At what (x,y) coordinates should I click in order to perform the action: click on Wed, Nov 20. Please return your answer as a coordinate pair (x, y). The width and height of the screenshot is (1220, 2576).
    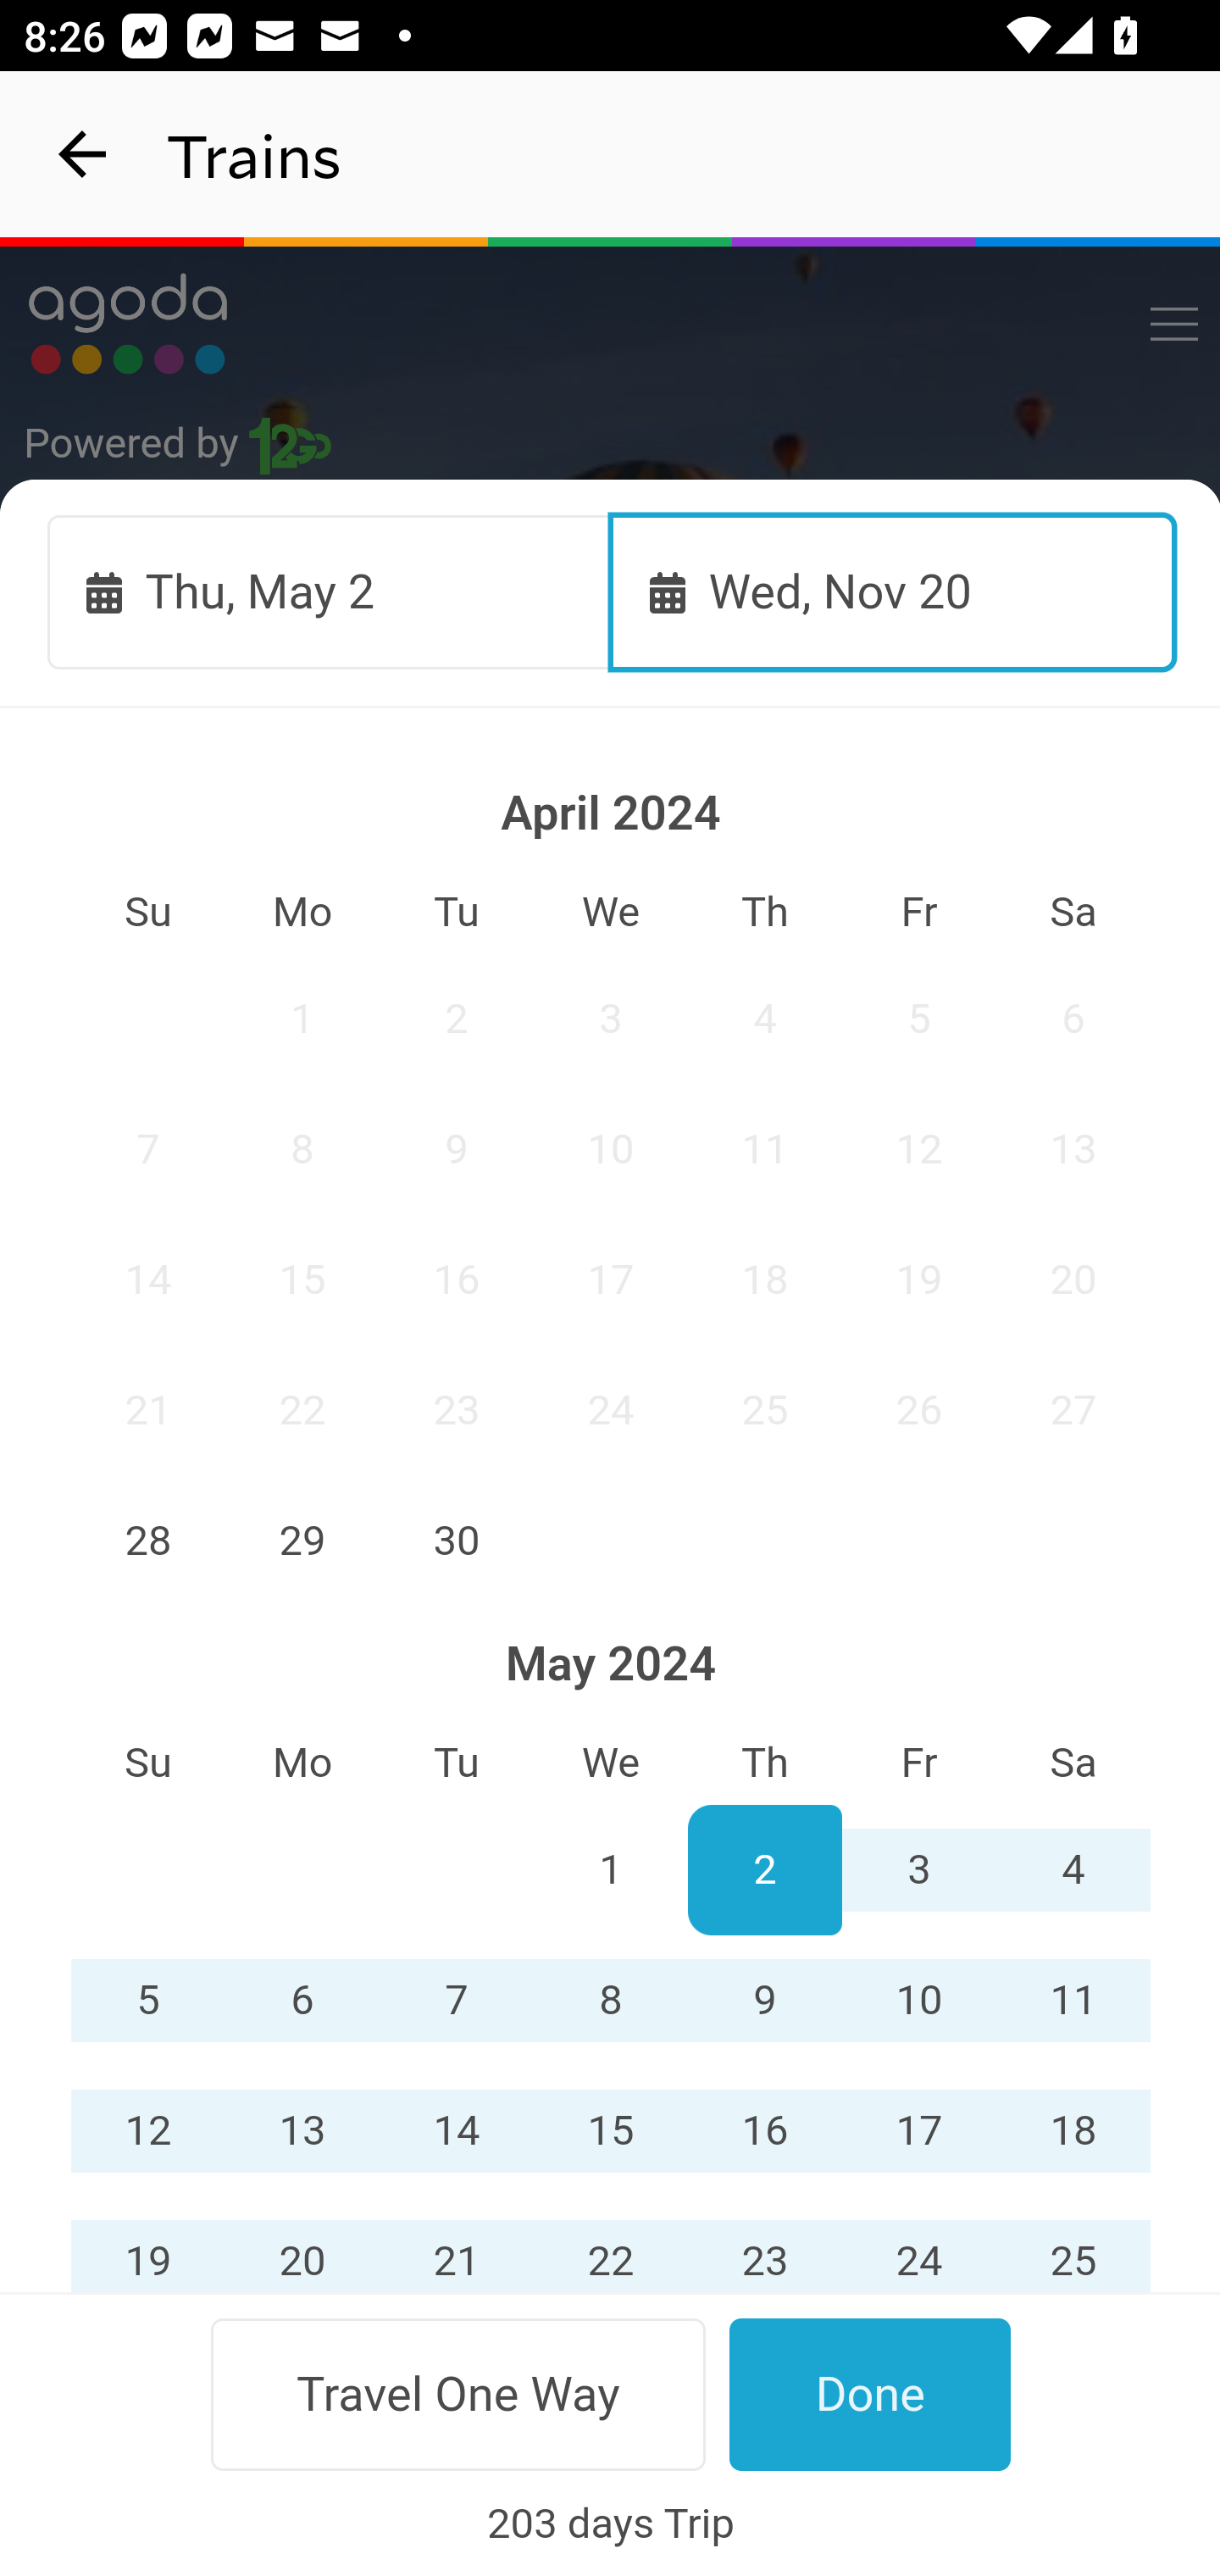
    Looking at the image, I should click on (894, 591).